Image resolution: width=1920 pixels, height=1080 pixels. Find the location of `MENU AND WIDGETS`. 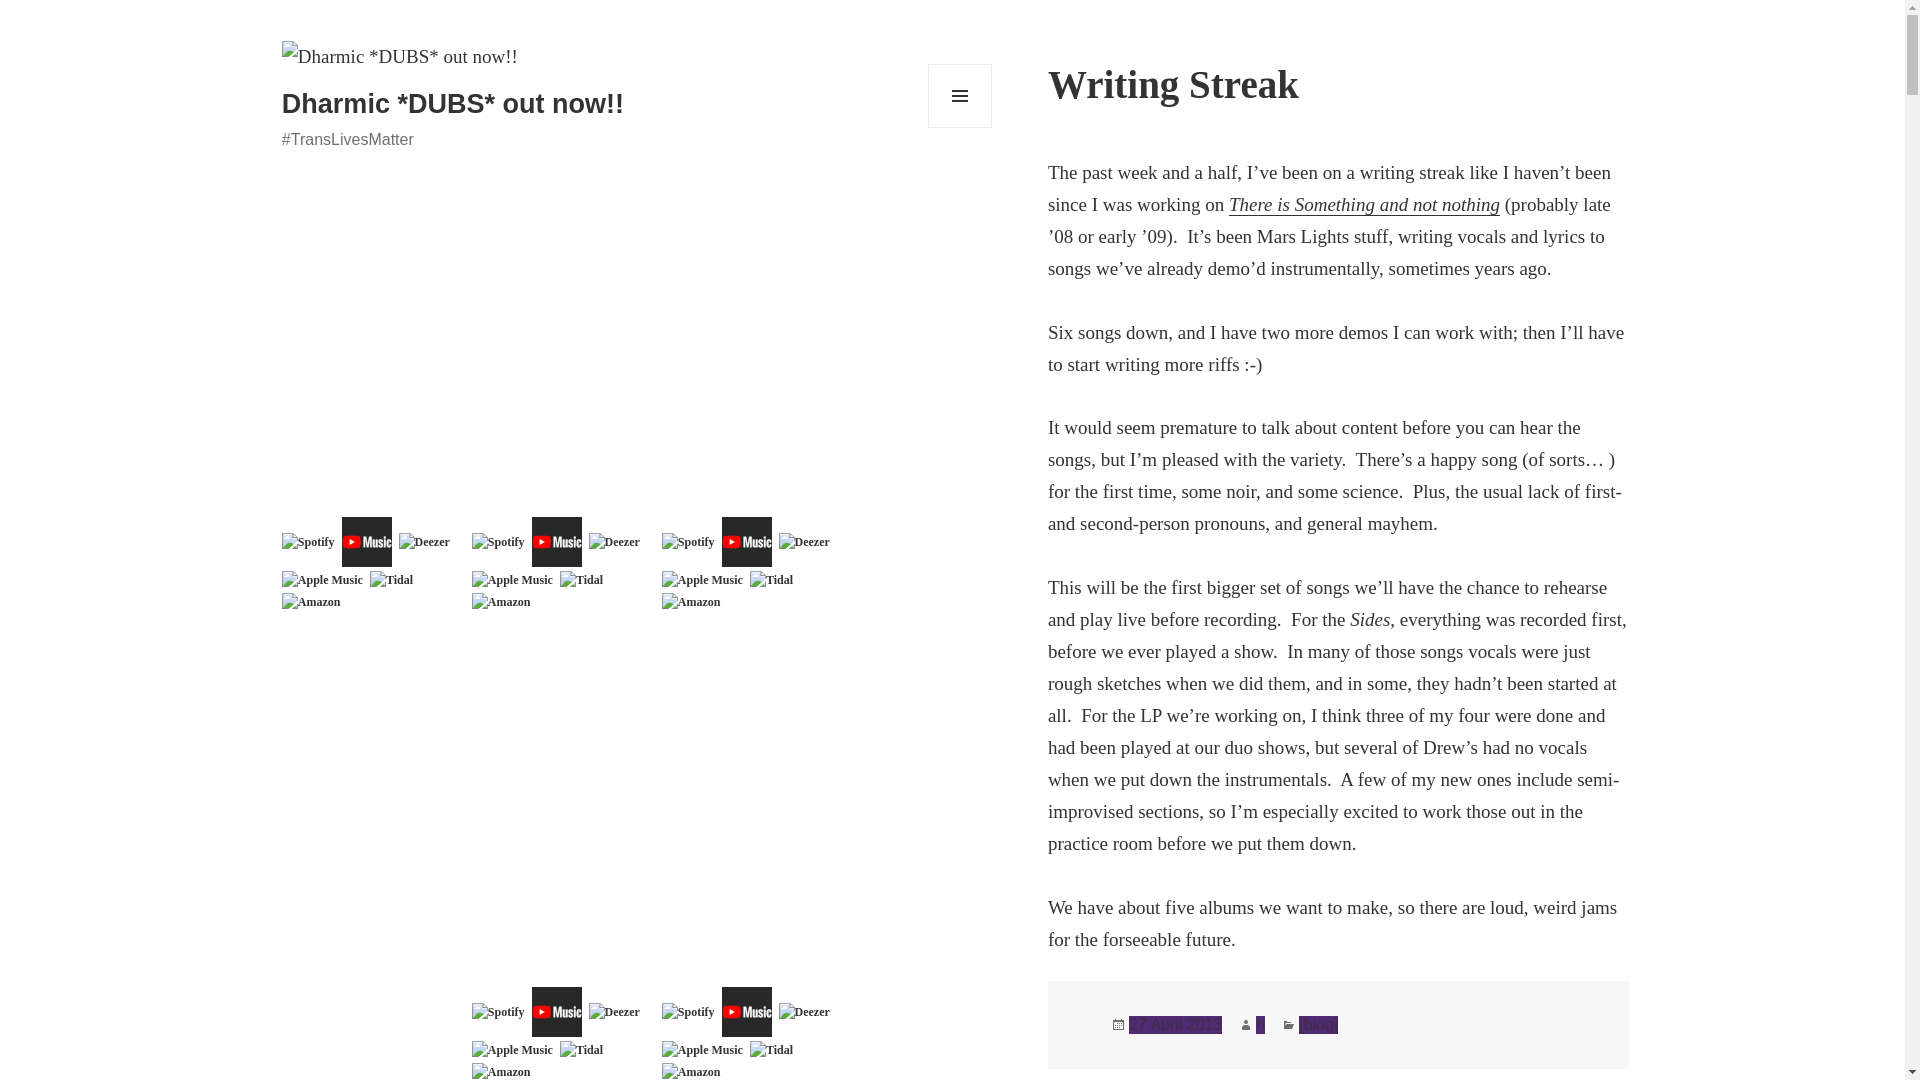

MENU AND WIDGETS is located at coordinates (960, 96).